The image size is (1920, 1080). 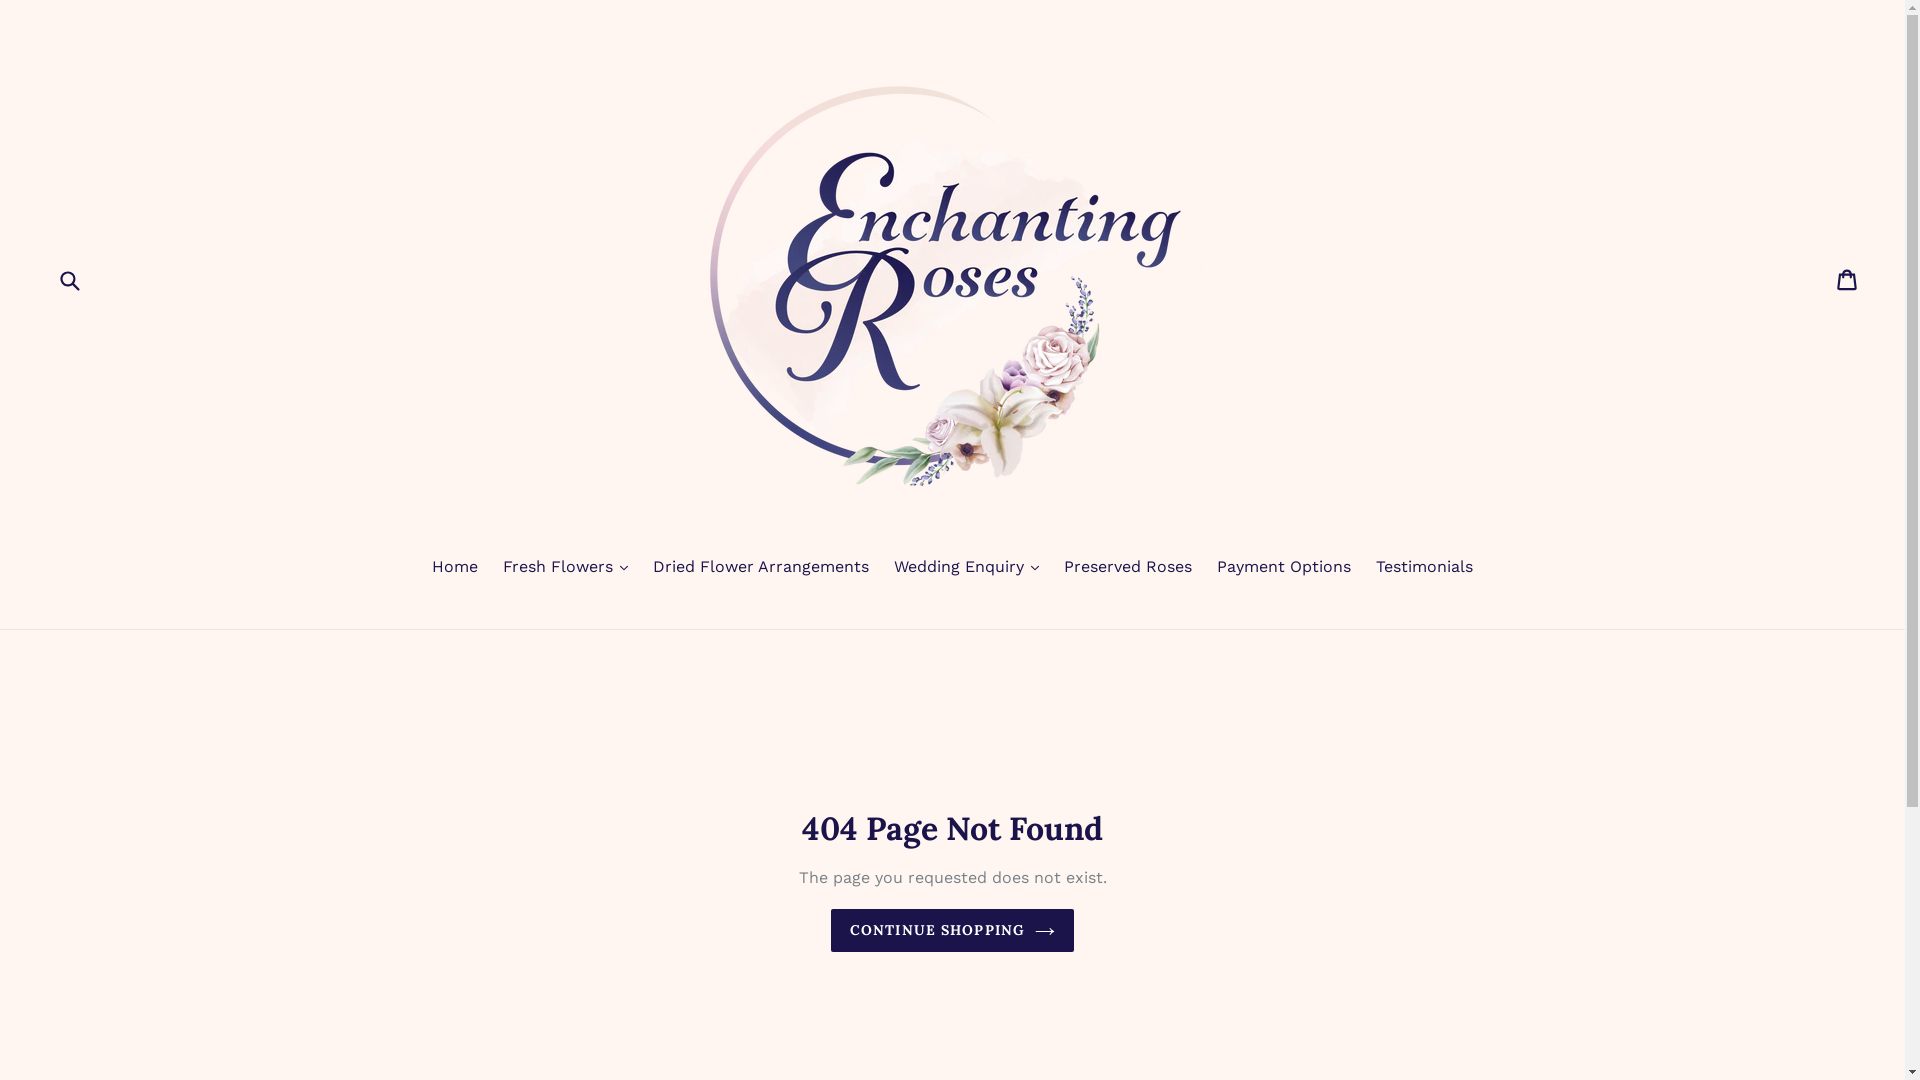 What do you see at coordinates (952, 930) in the screenshot?
I see `CONTINUE SHOPPING` at bounding box center [952, 930].